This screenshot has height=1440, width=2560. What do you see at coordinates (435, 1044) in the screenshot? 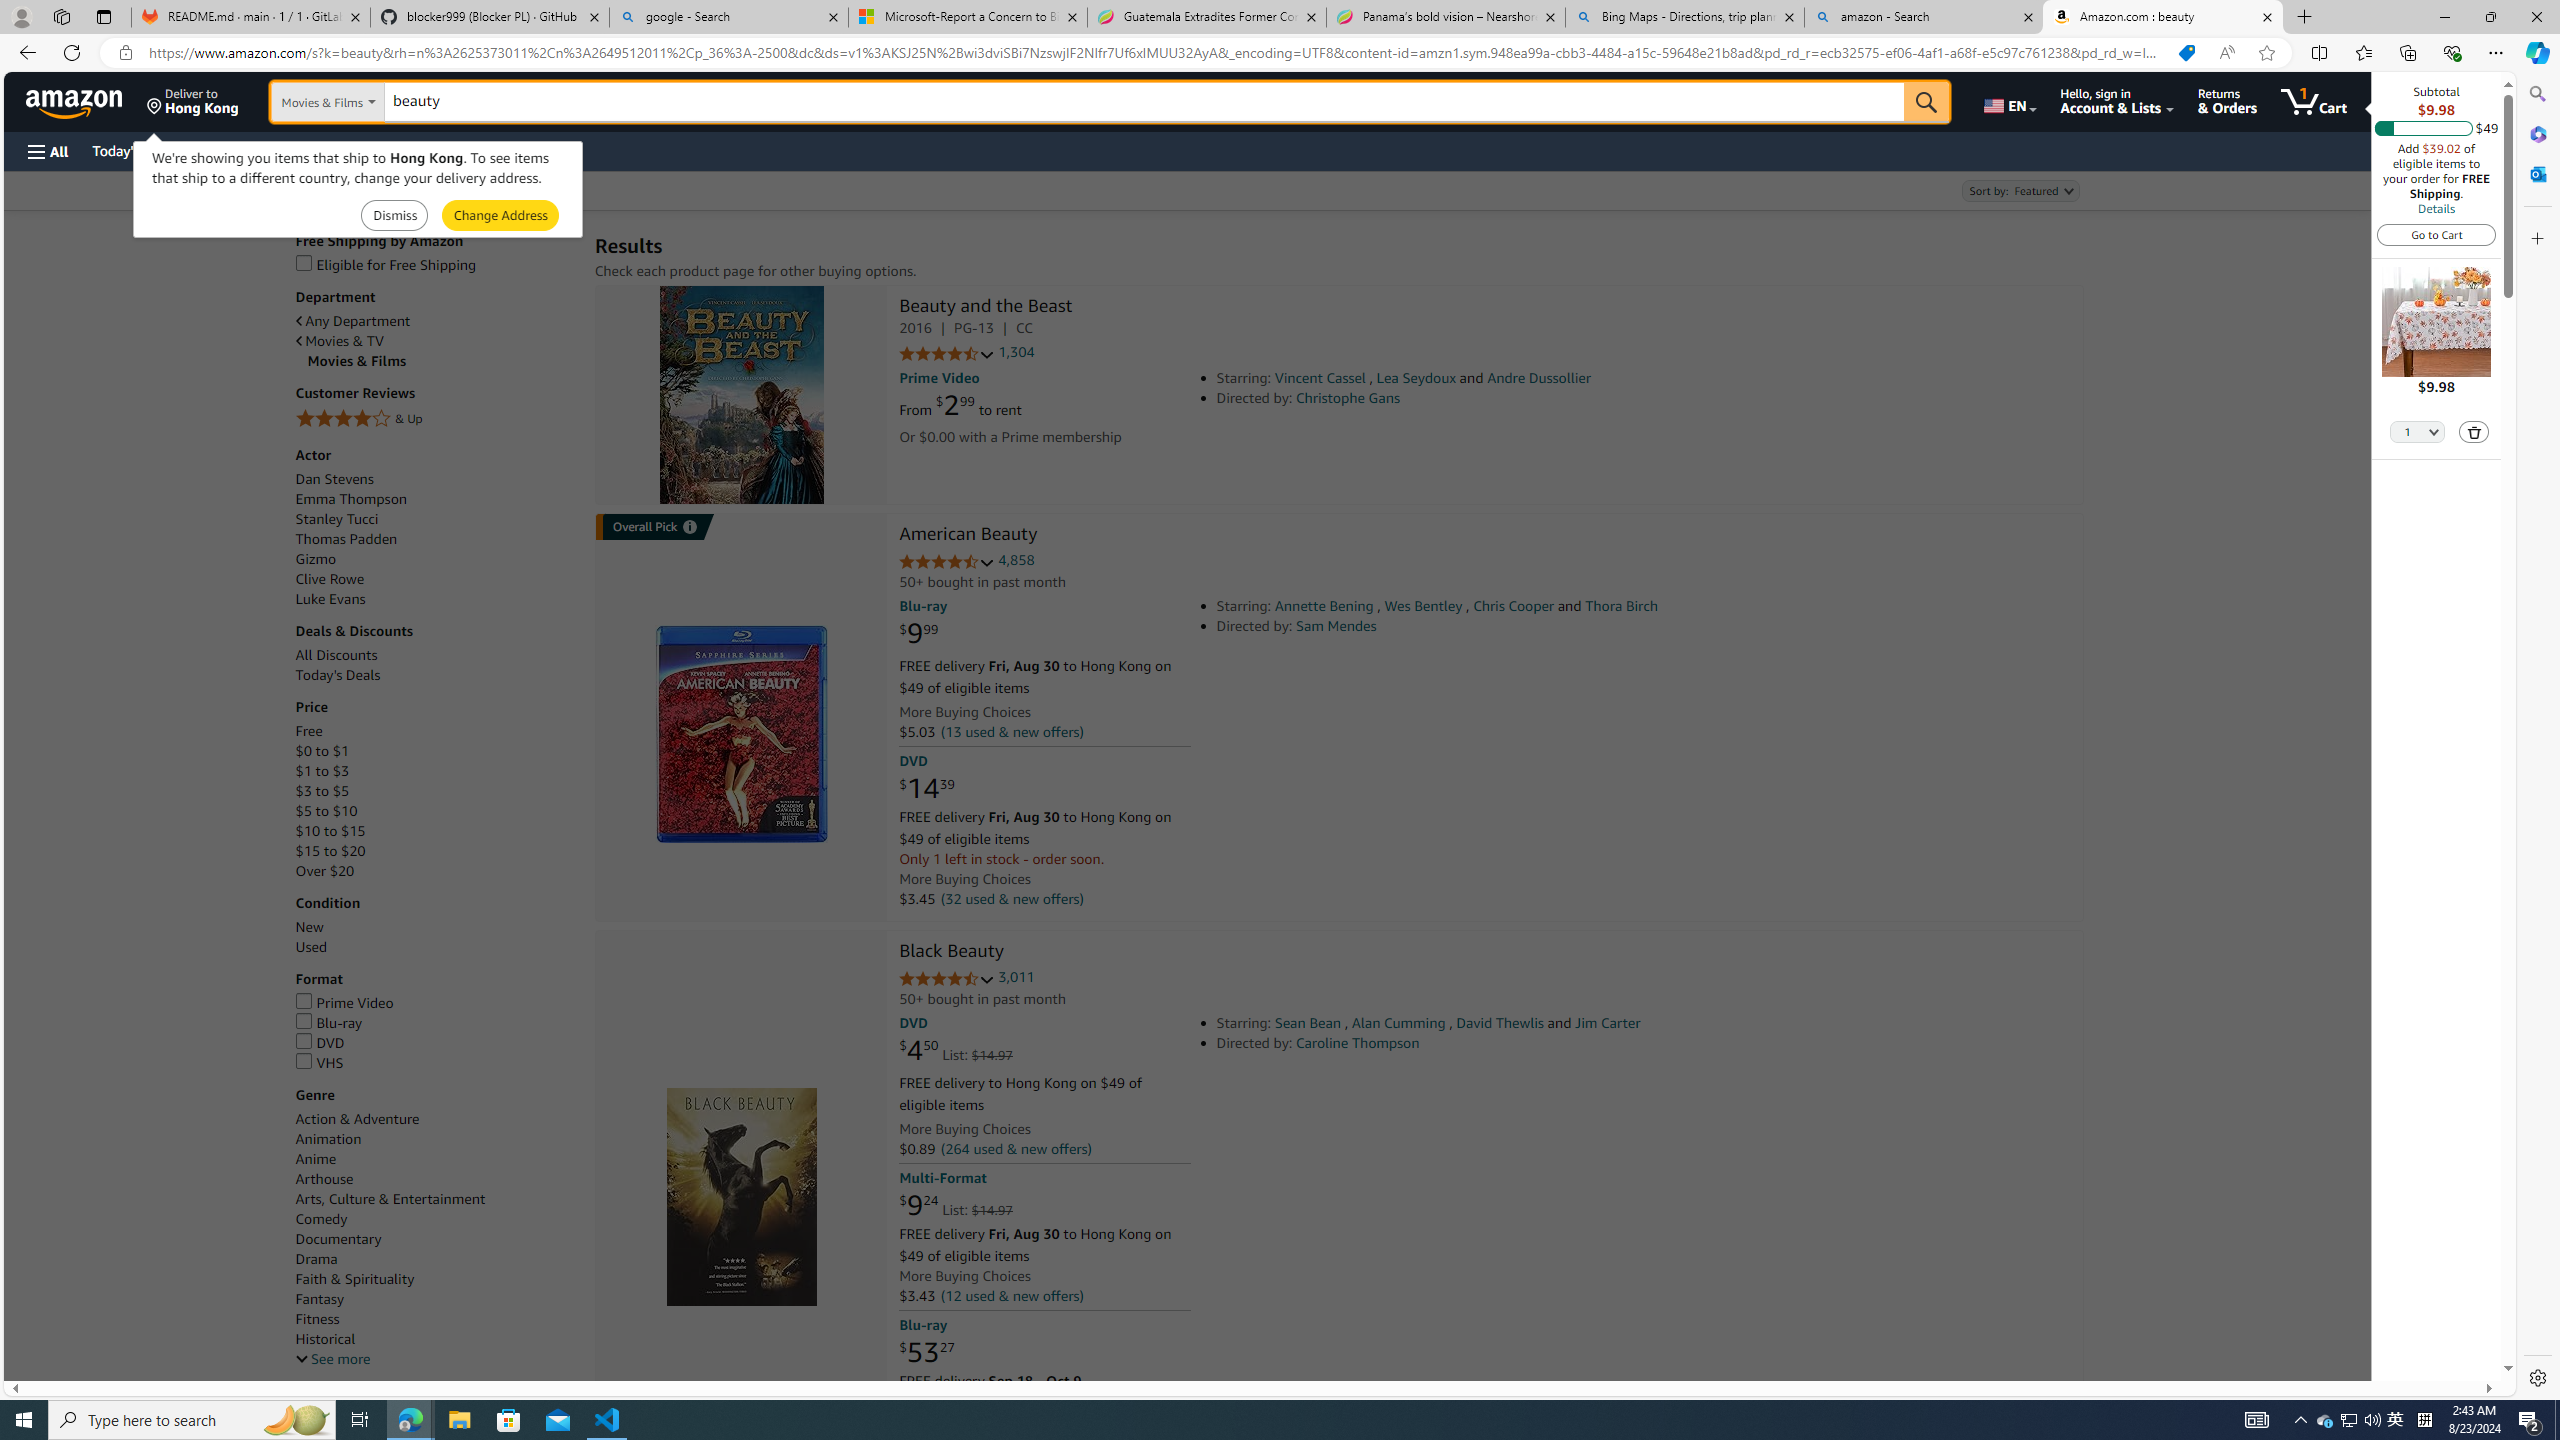
I see `DVD` at bounding box center [435, 1044].